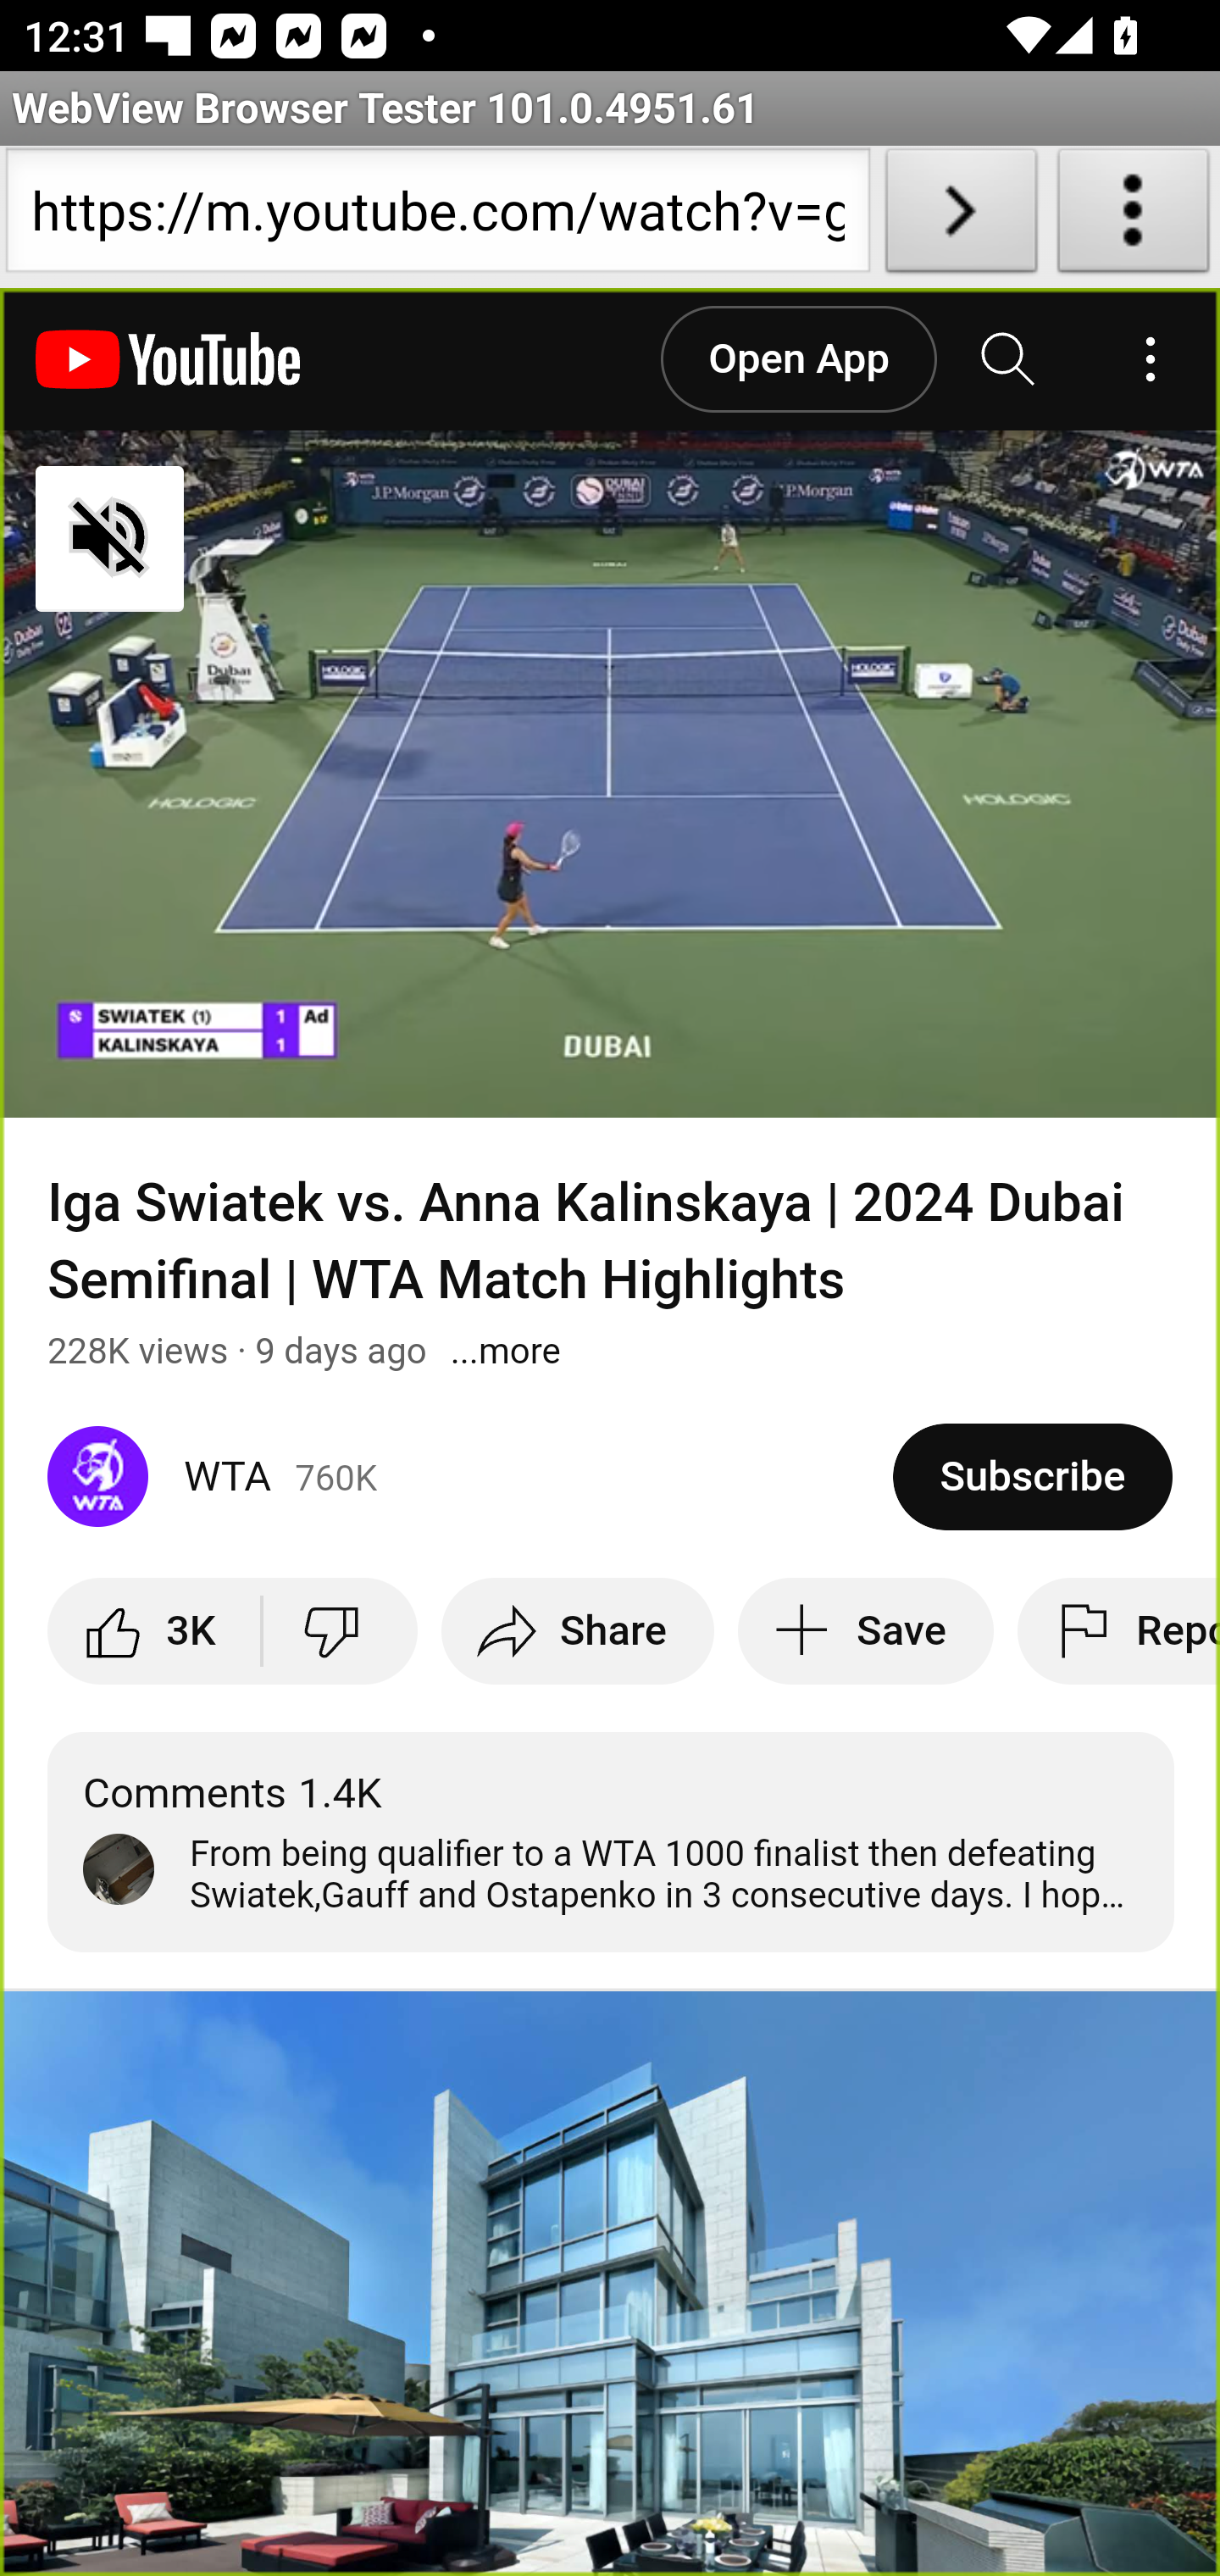 Image resolution: width=1220 pixels, height=2576 pixels. What do you see at coordinates (1118, 1630) in the screenshot?
I see `Report` at bounding box center [1118, 1630].